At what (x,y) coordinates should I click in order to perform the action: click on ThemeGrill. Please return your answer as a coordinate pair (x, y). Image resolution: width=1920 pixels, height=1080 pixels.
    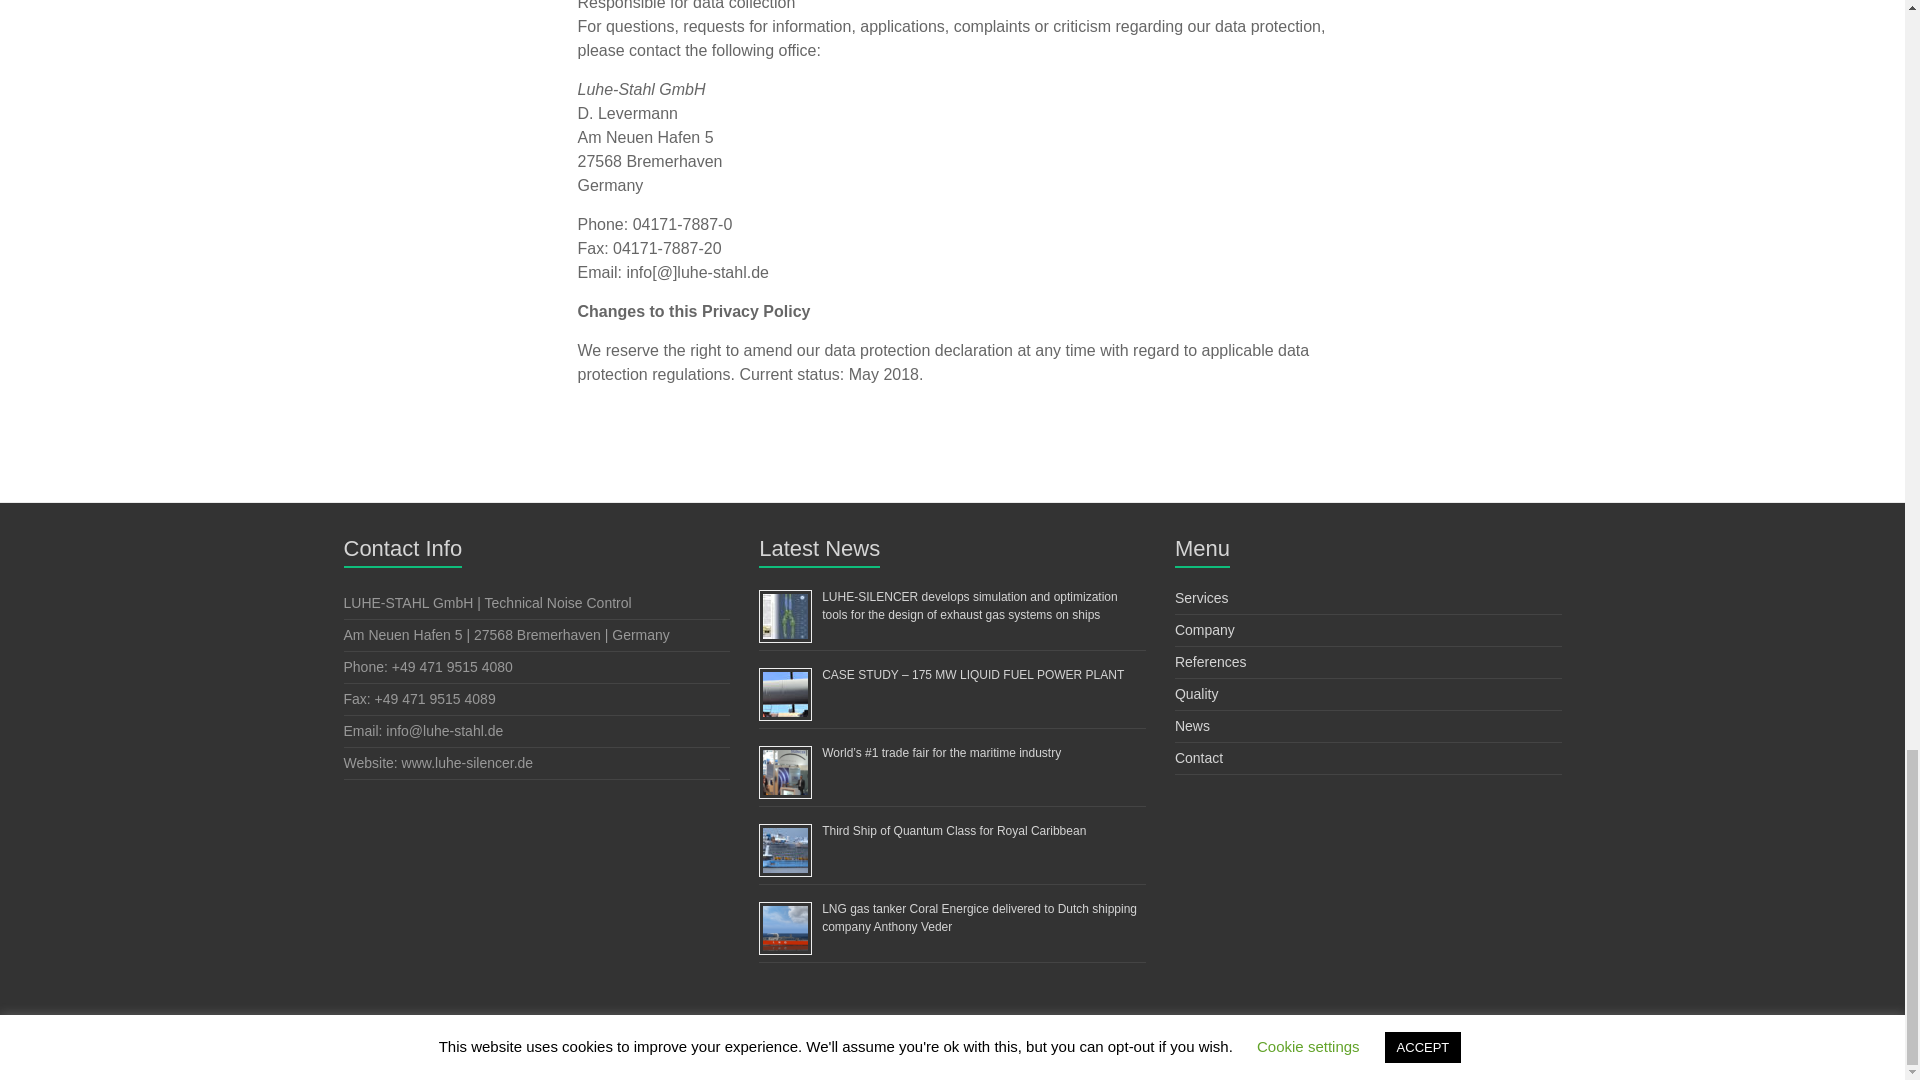
    Looking at the image, I should click on (720, 1057).